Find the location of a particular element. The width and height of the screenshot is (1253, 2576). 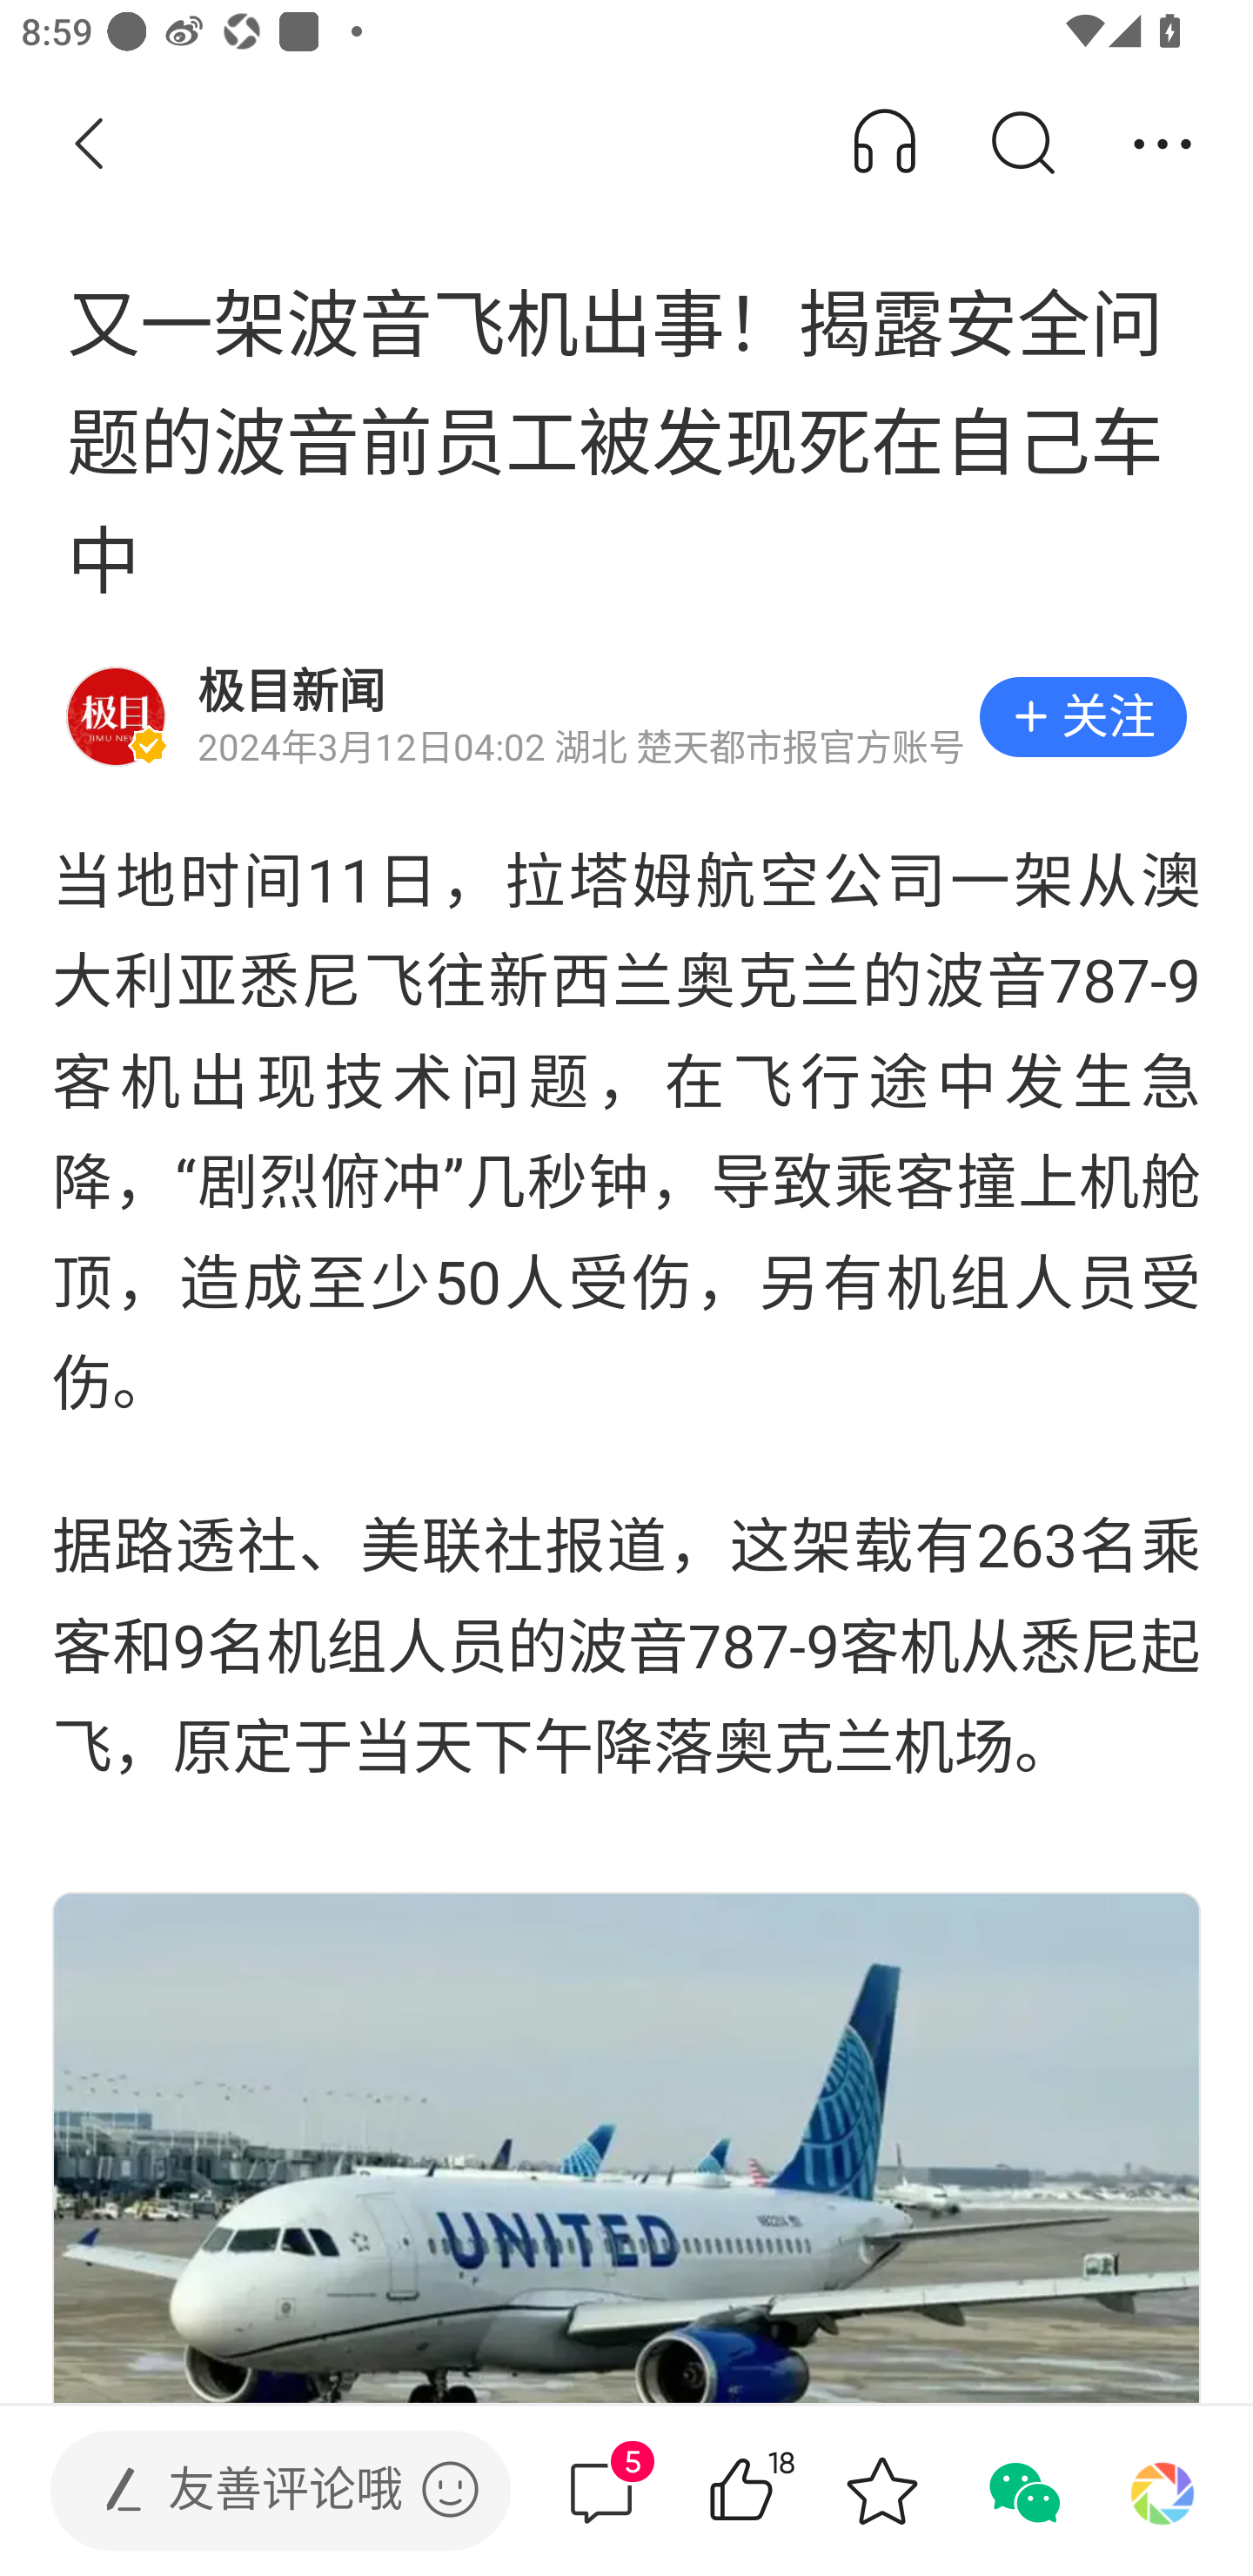

发表评论  友善评论哦 发表评论  is located at coordinates (256, 2491).